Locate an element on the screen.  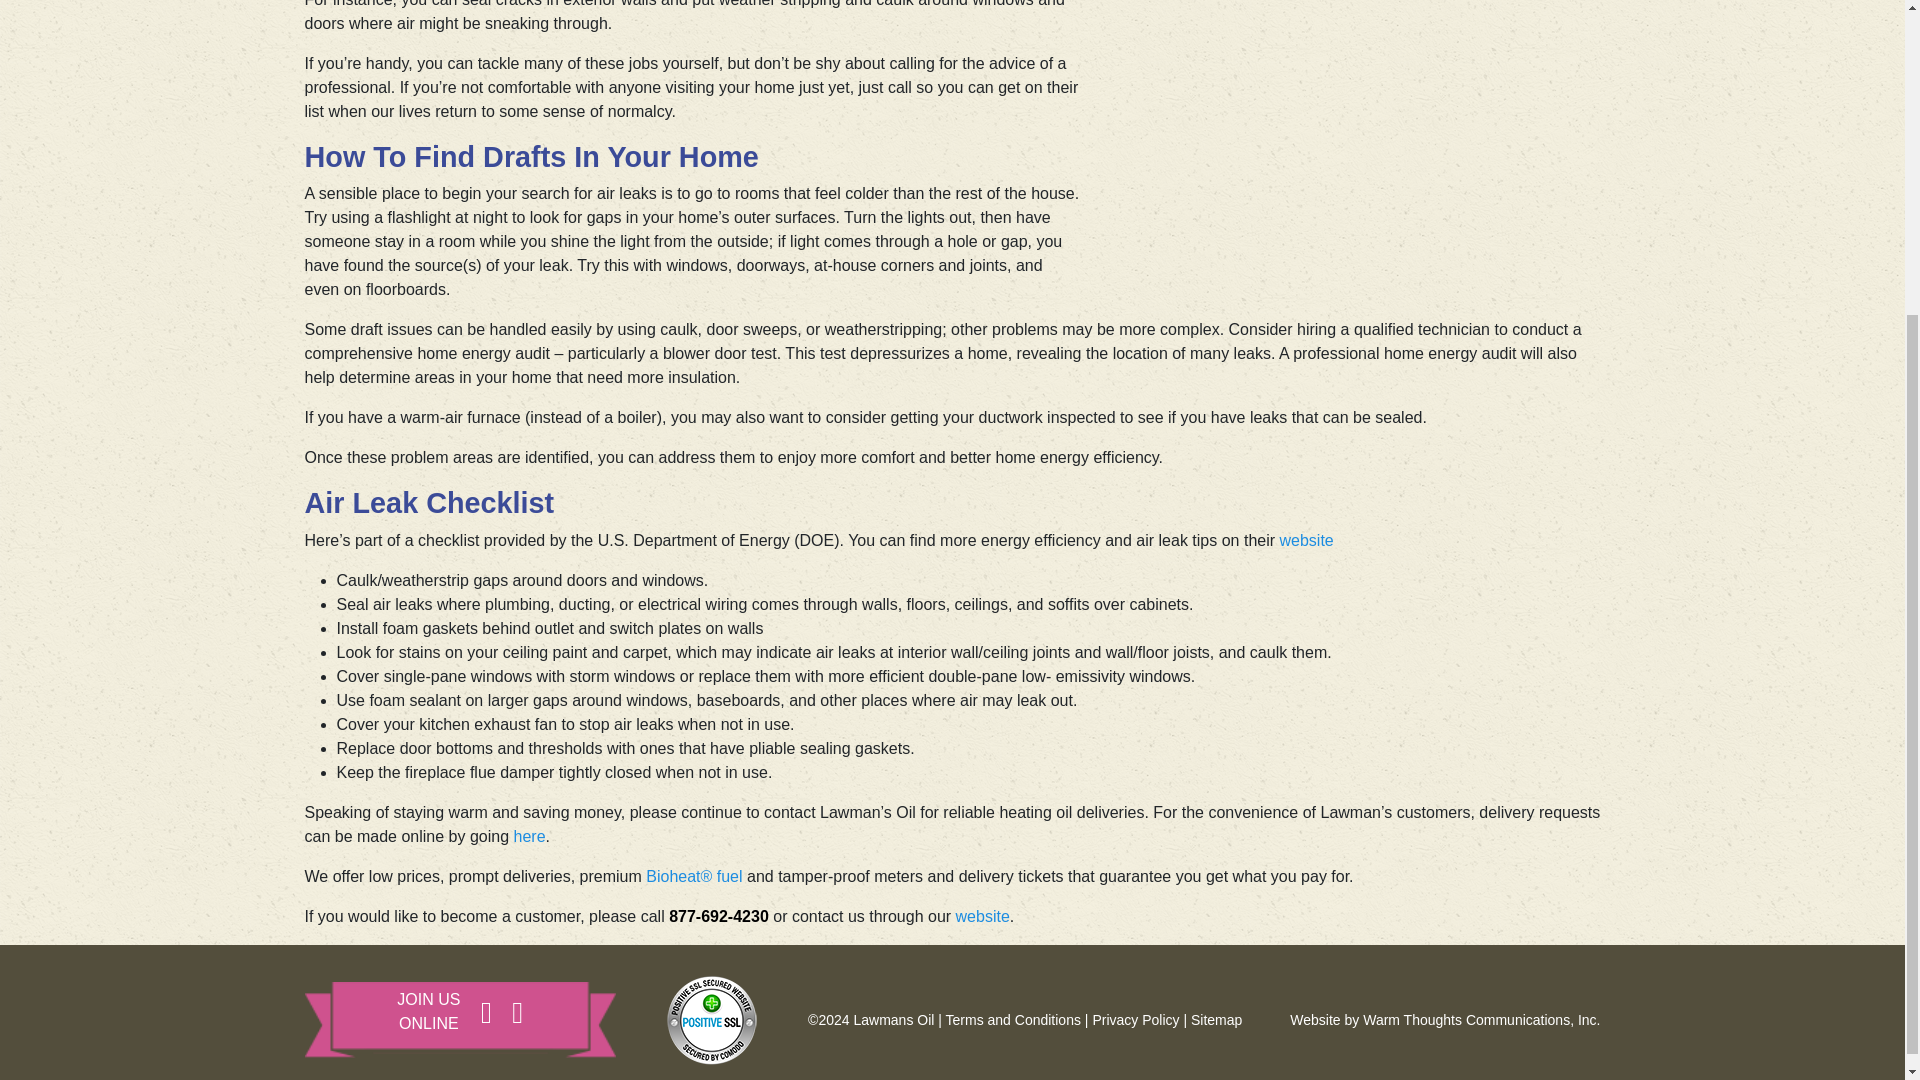
privacy is located at coordinates (1135, 1020).